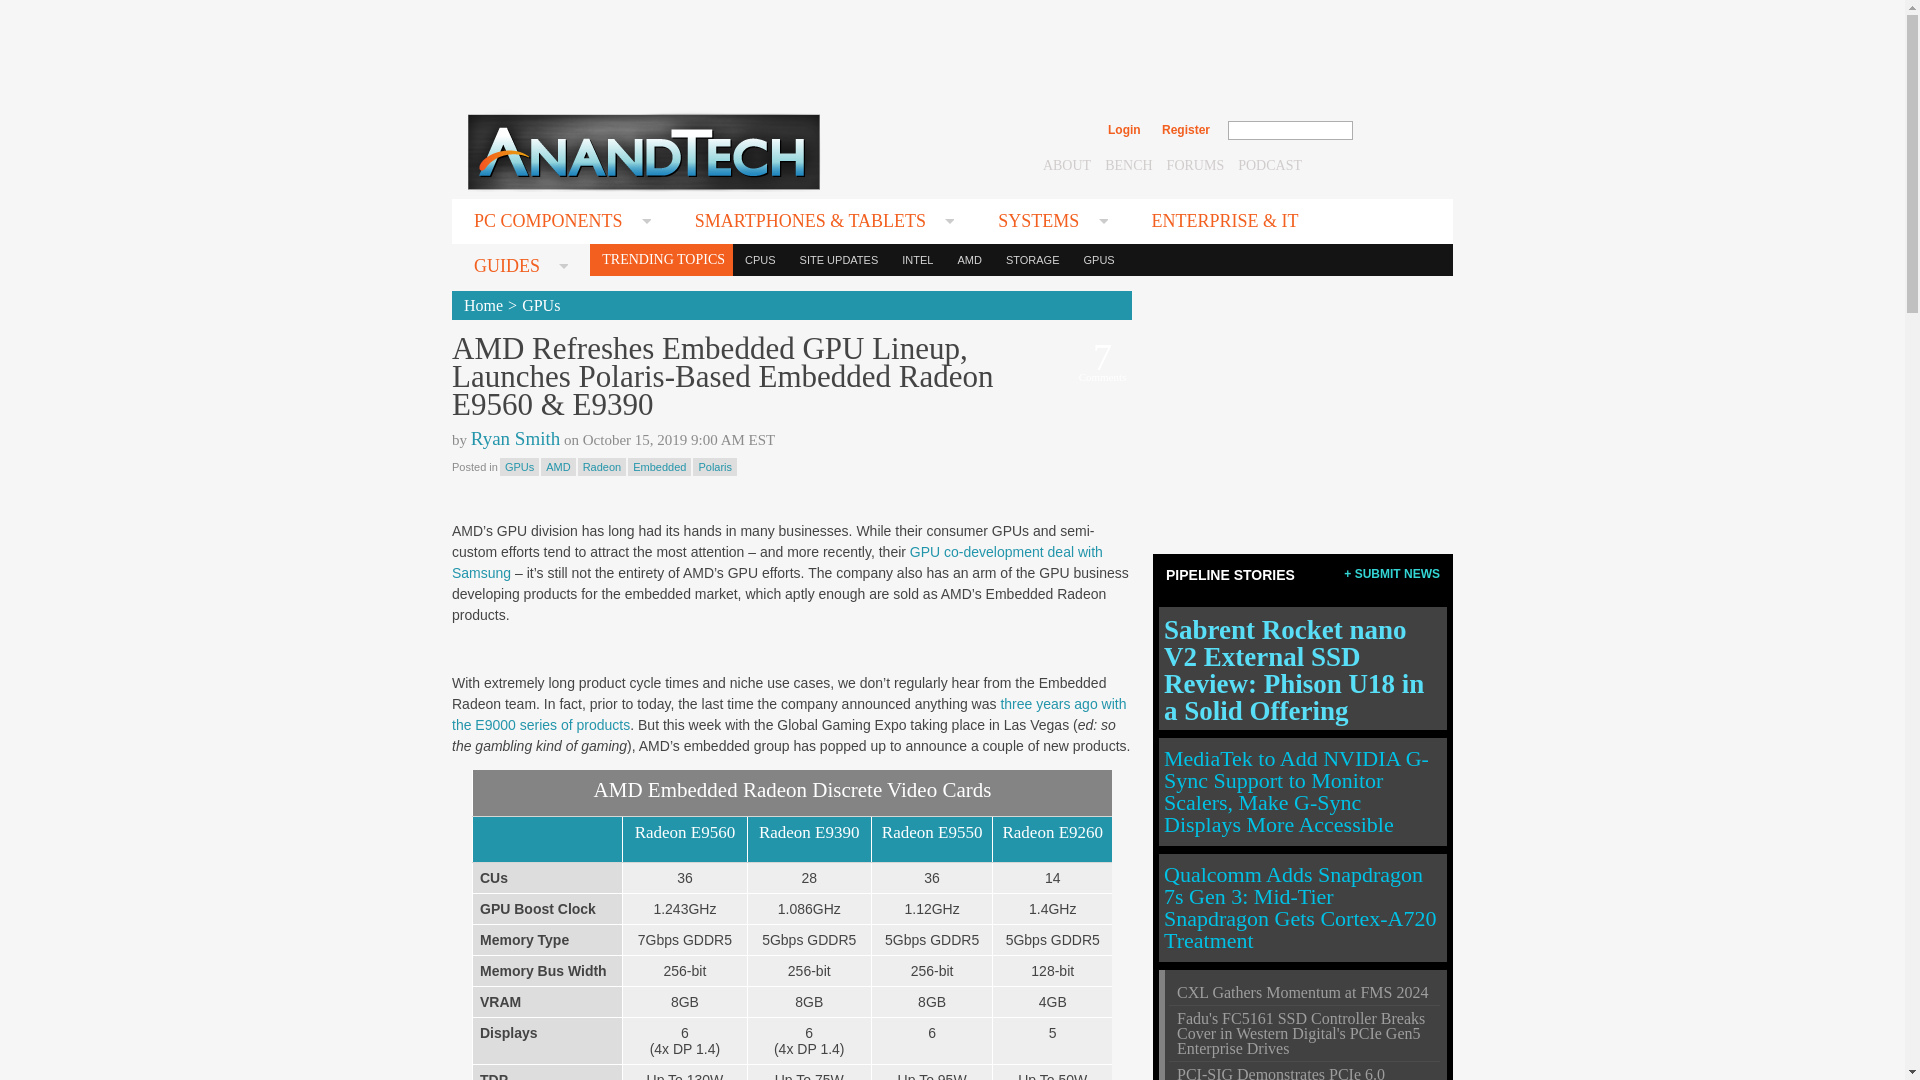 Image resolution: width=1920 pixels, height=1080 pixels. What do you see at coordinates (1270, 164) in the screenshot?
I see `PODCAST` at bounding box center [1270, 164].